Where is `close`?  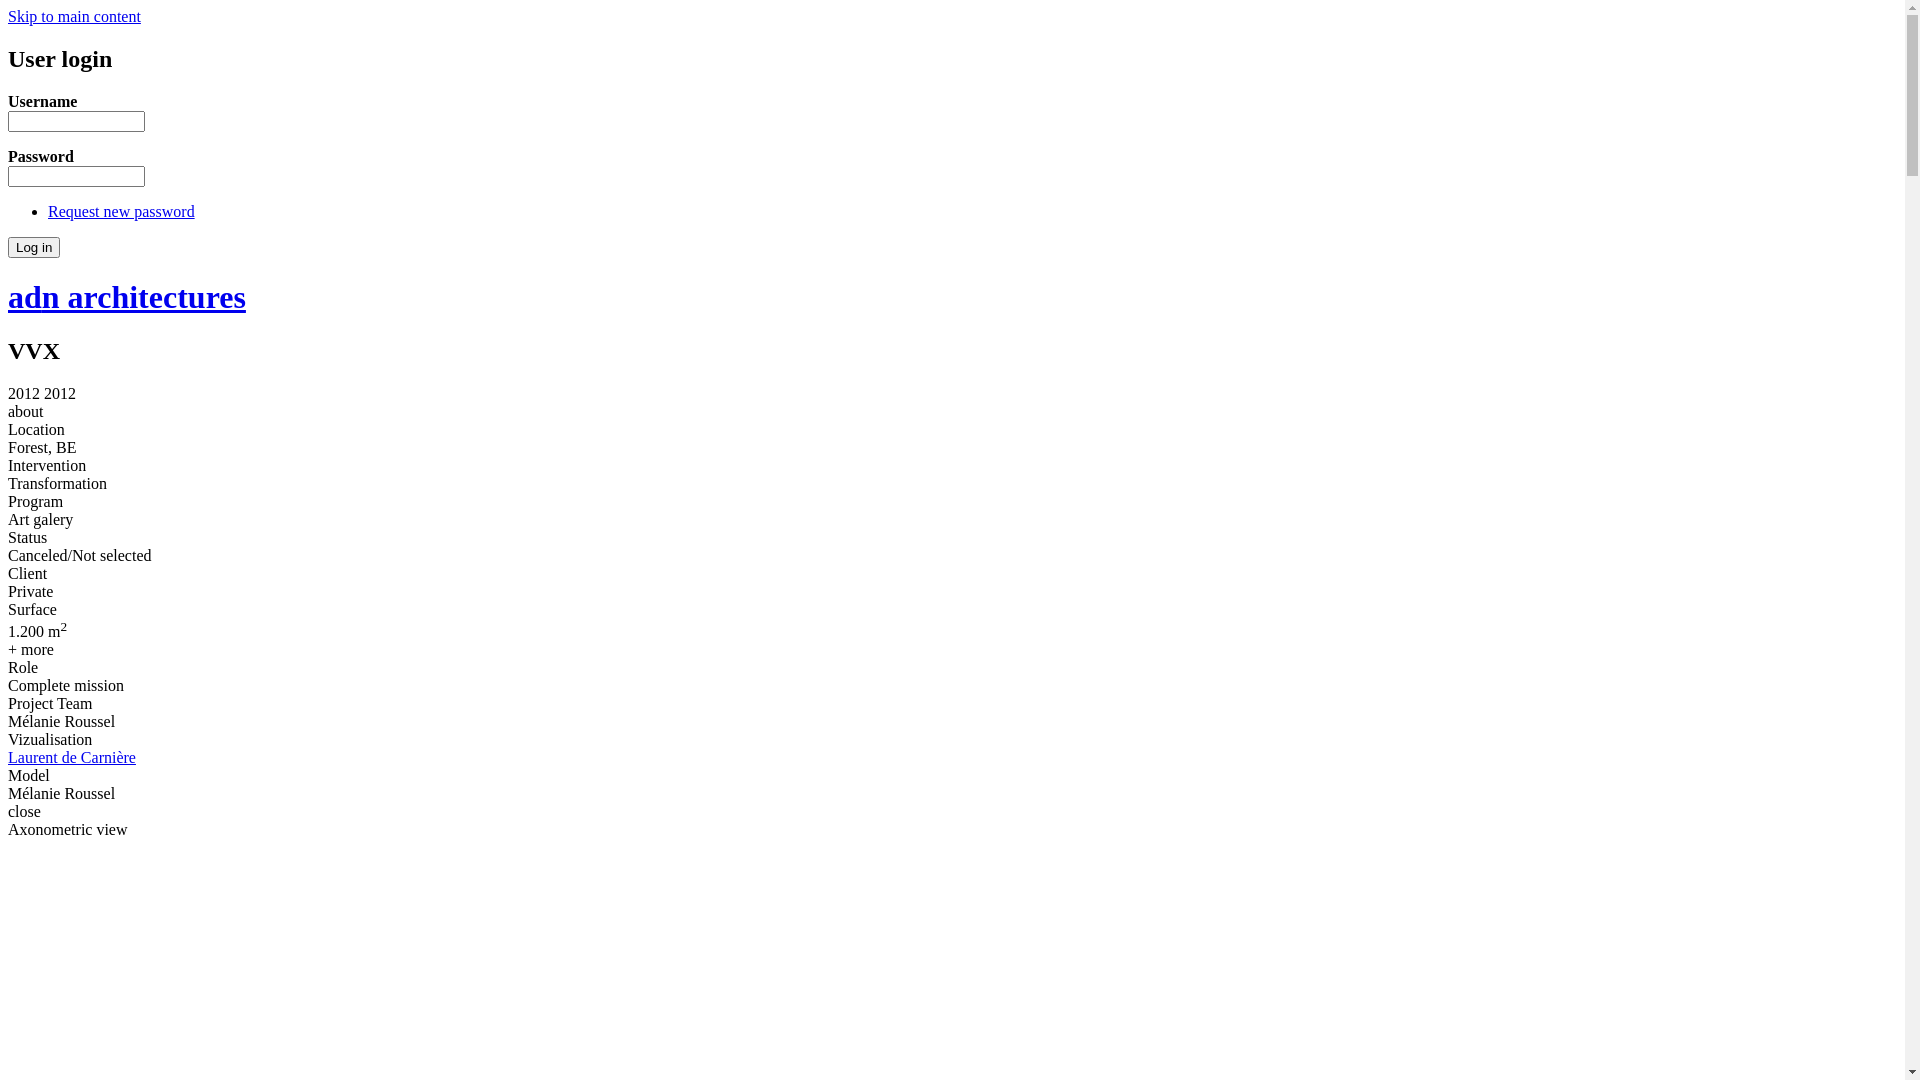 close is located at coordinates (24, 812).